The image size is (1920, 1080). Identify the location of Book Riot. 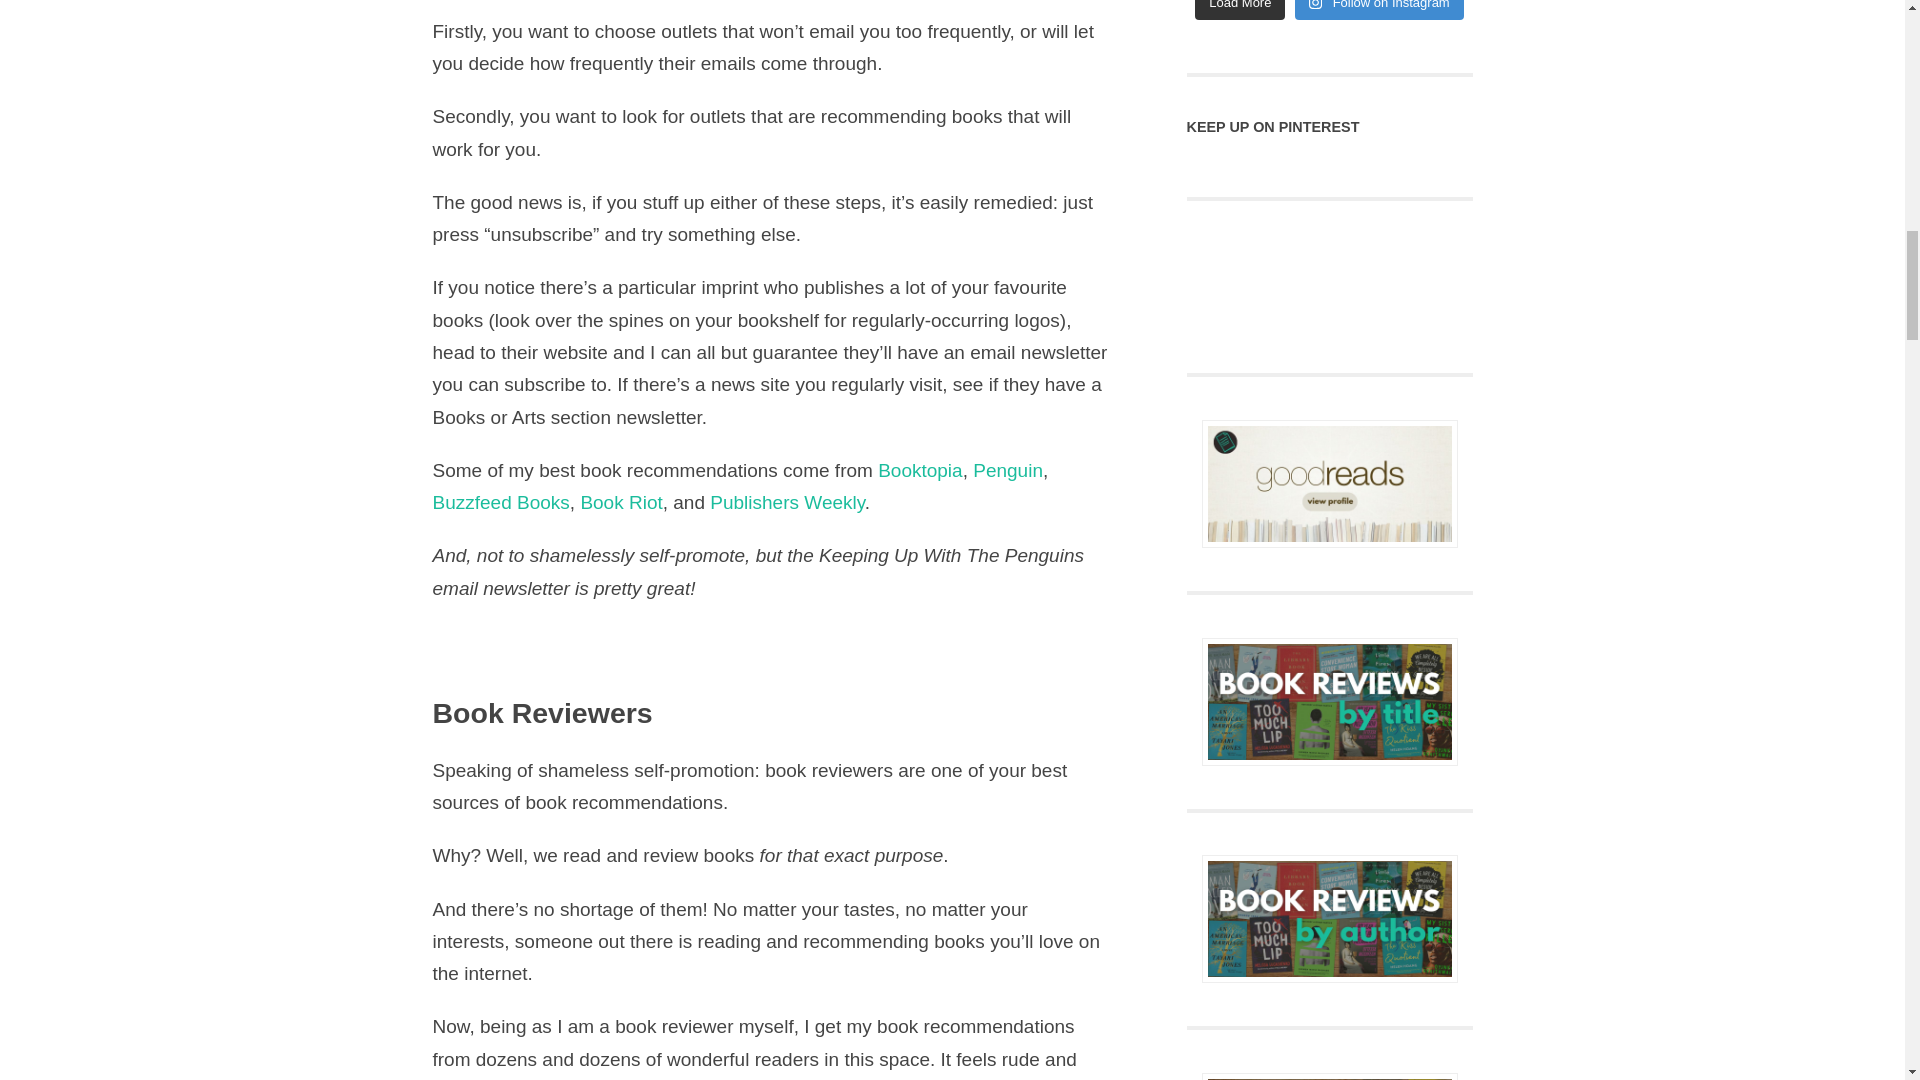
(620, 502).